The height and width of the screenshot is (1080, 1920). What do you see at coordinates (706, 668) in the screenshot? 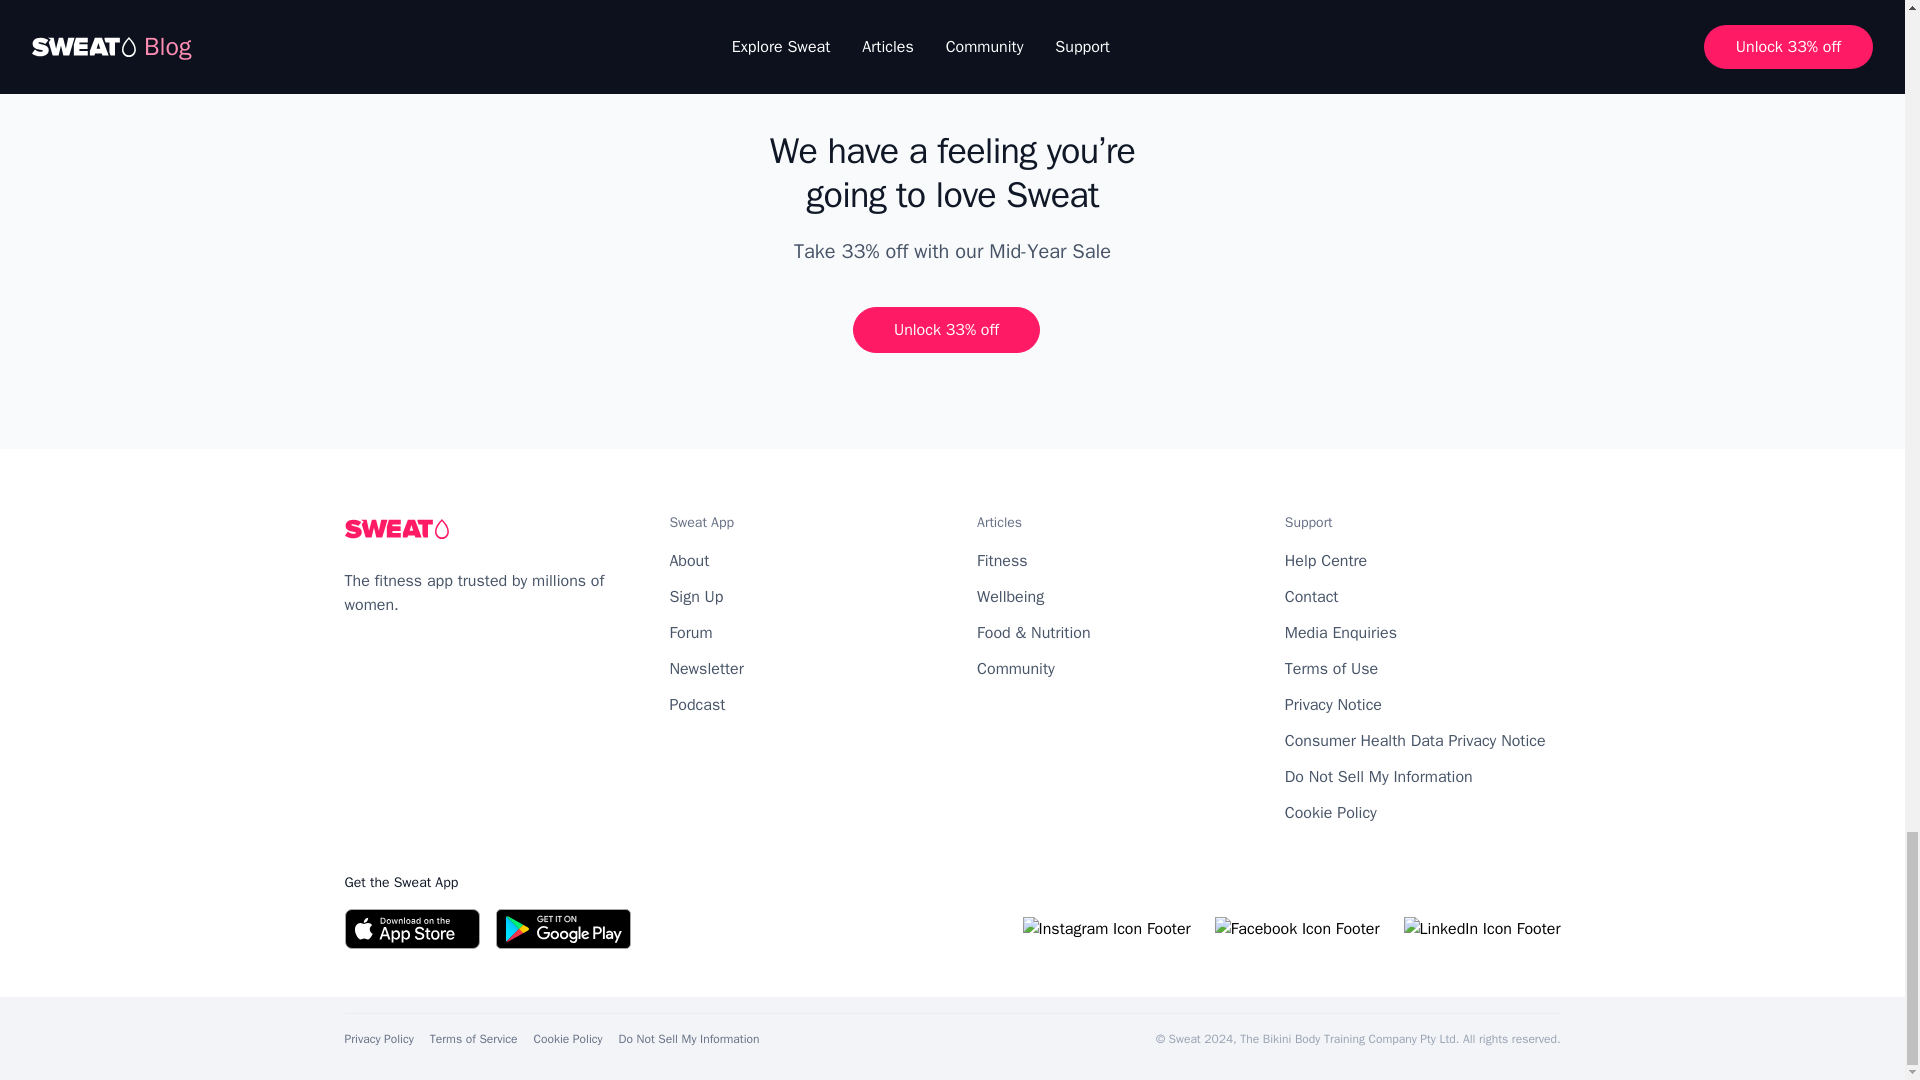
I see `Newsletter` at bounding box center [706, 668].